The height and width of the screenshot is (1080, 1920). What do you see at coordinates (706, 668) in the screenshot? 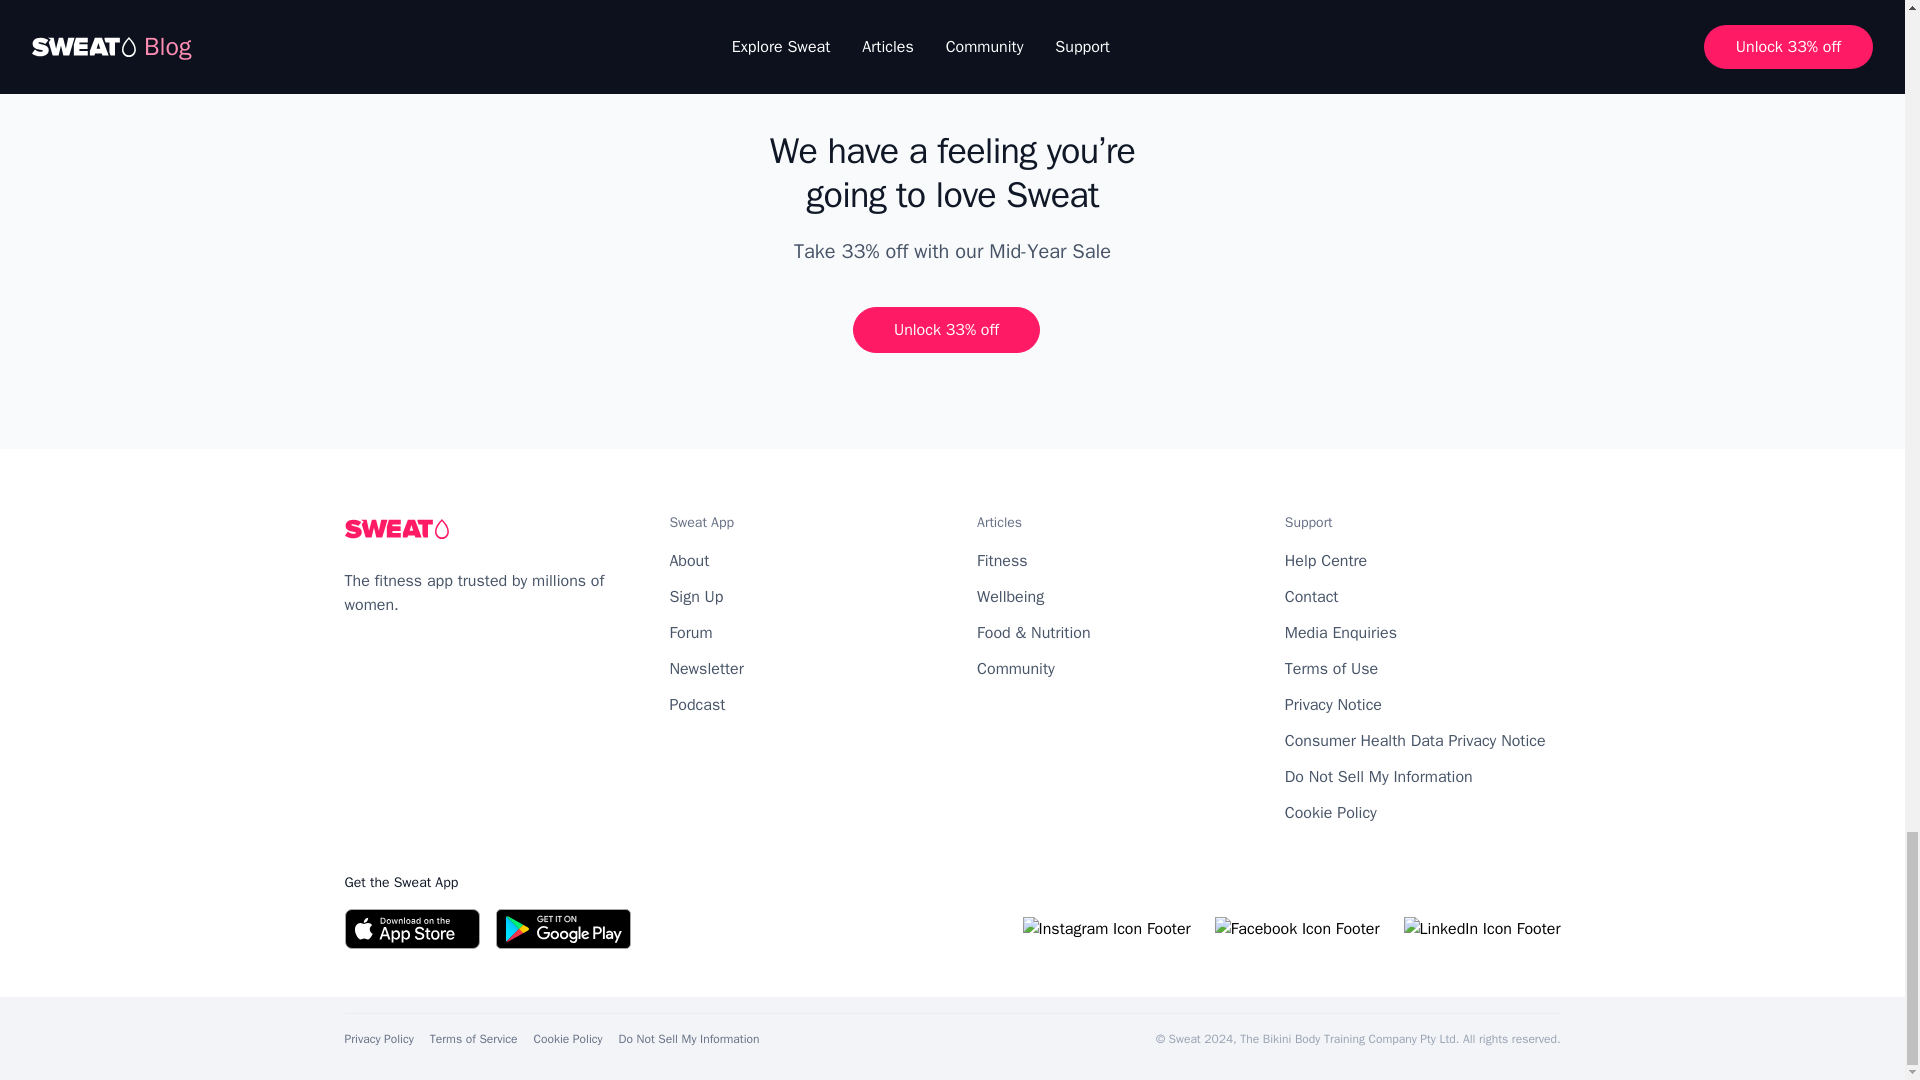
I see `Newsletter` at bounding box center [706, 668].